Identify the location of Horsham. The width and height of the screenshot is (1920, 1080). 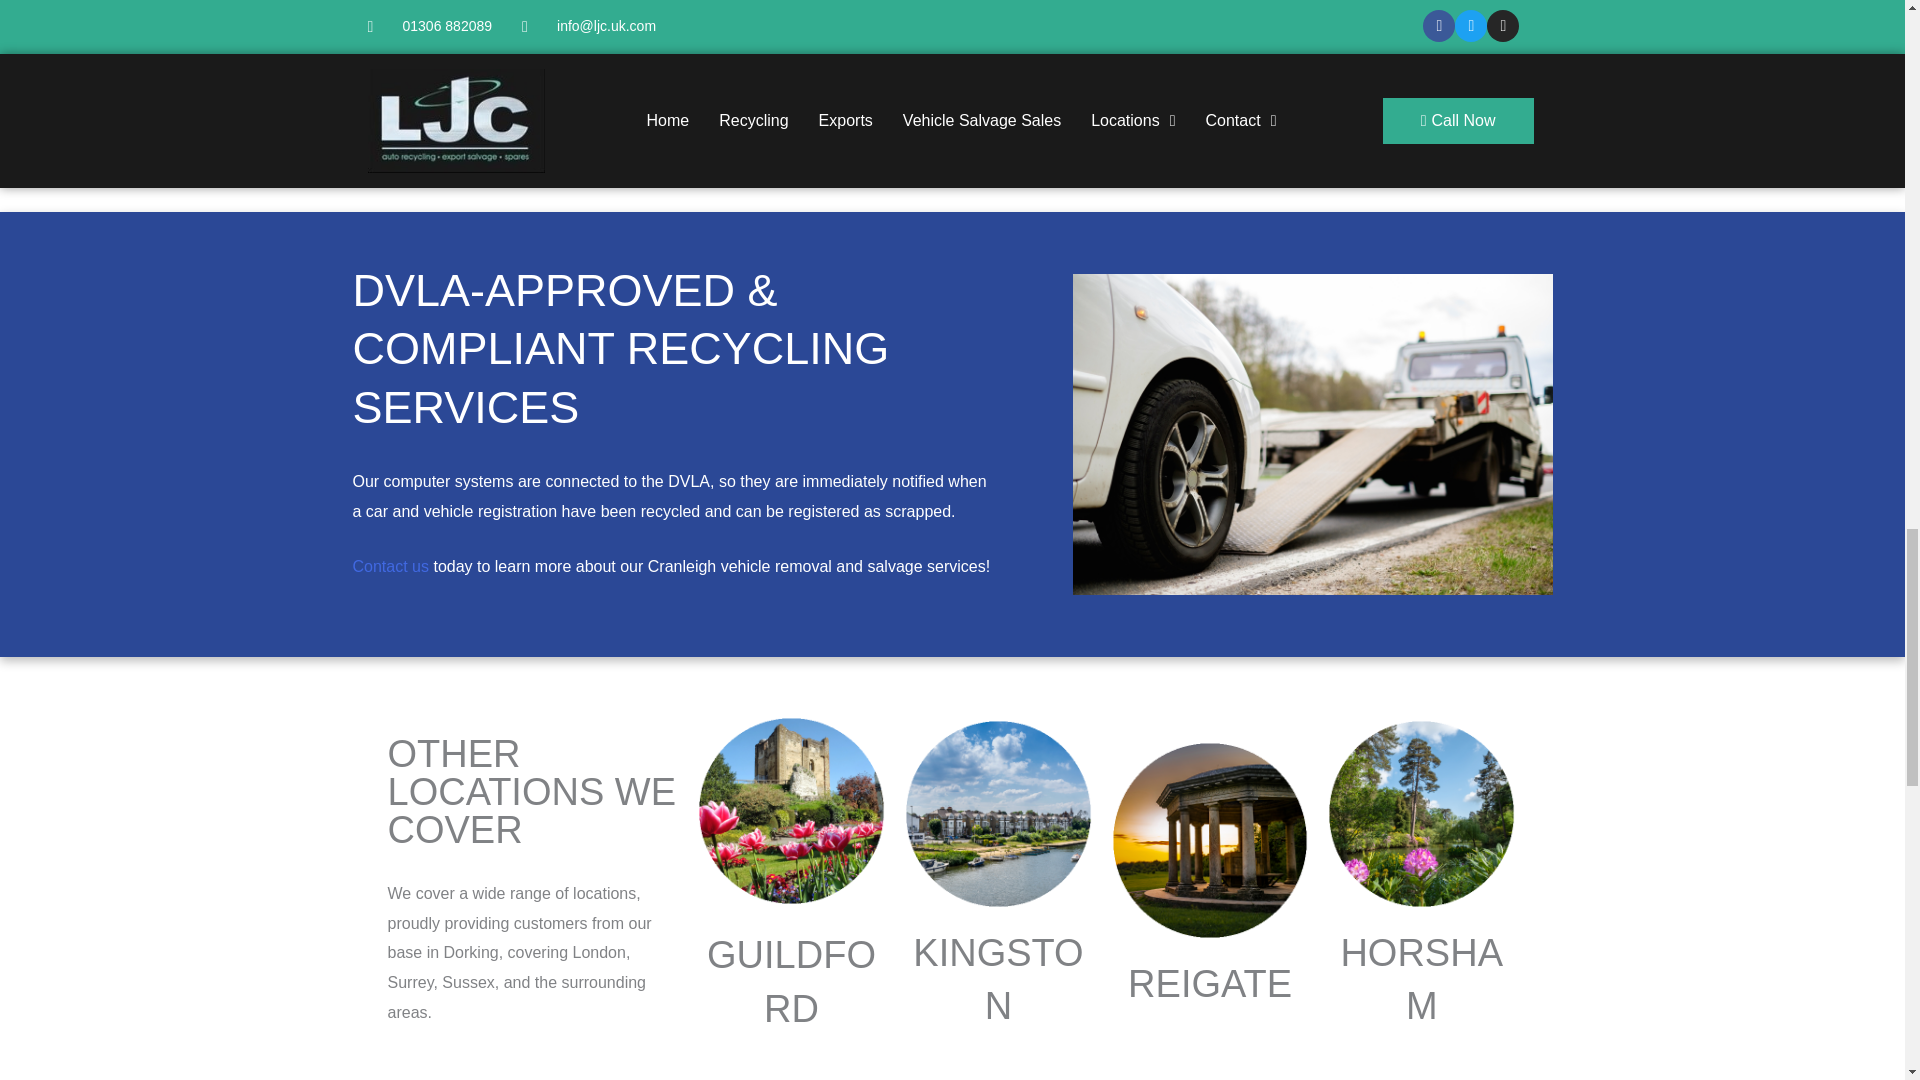
(1421, 814).